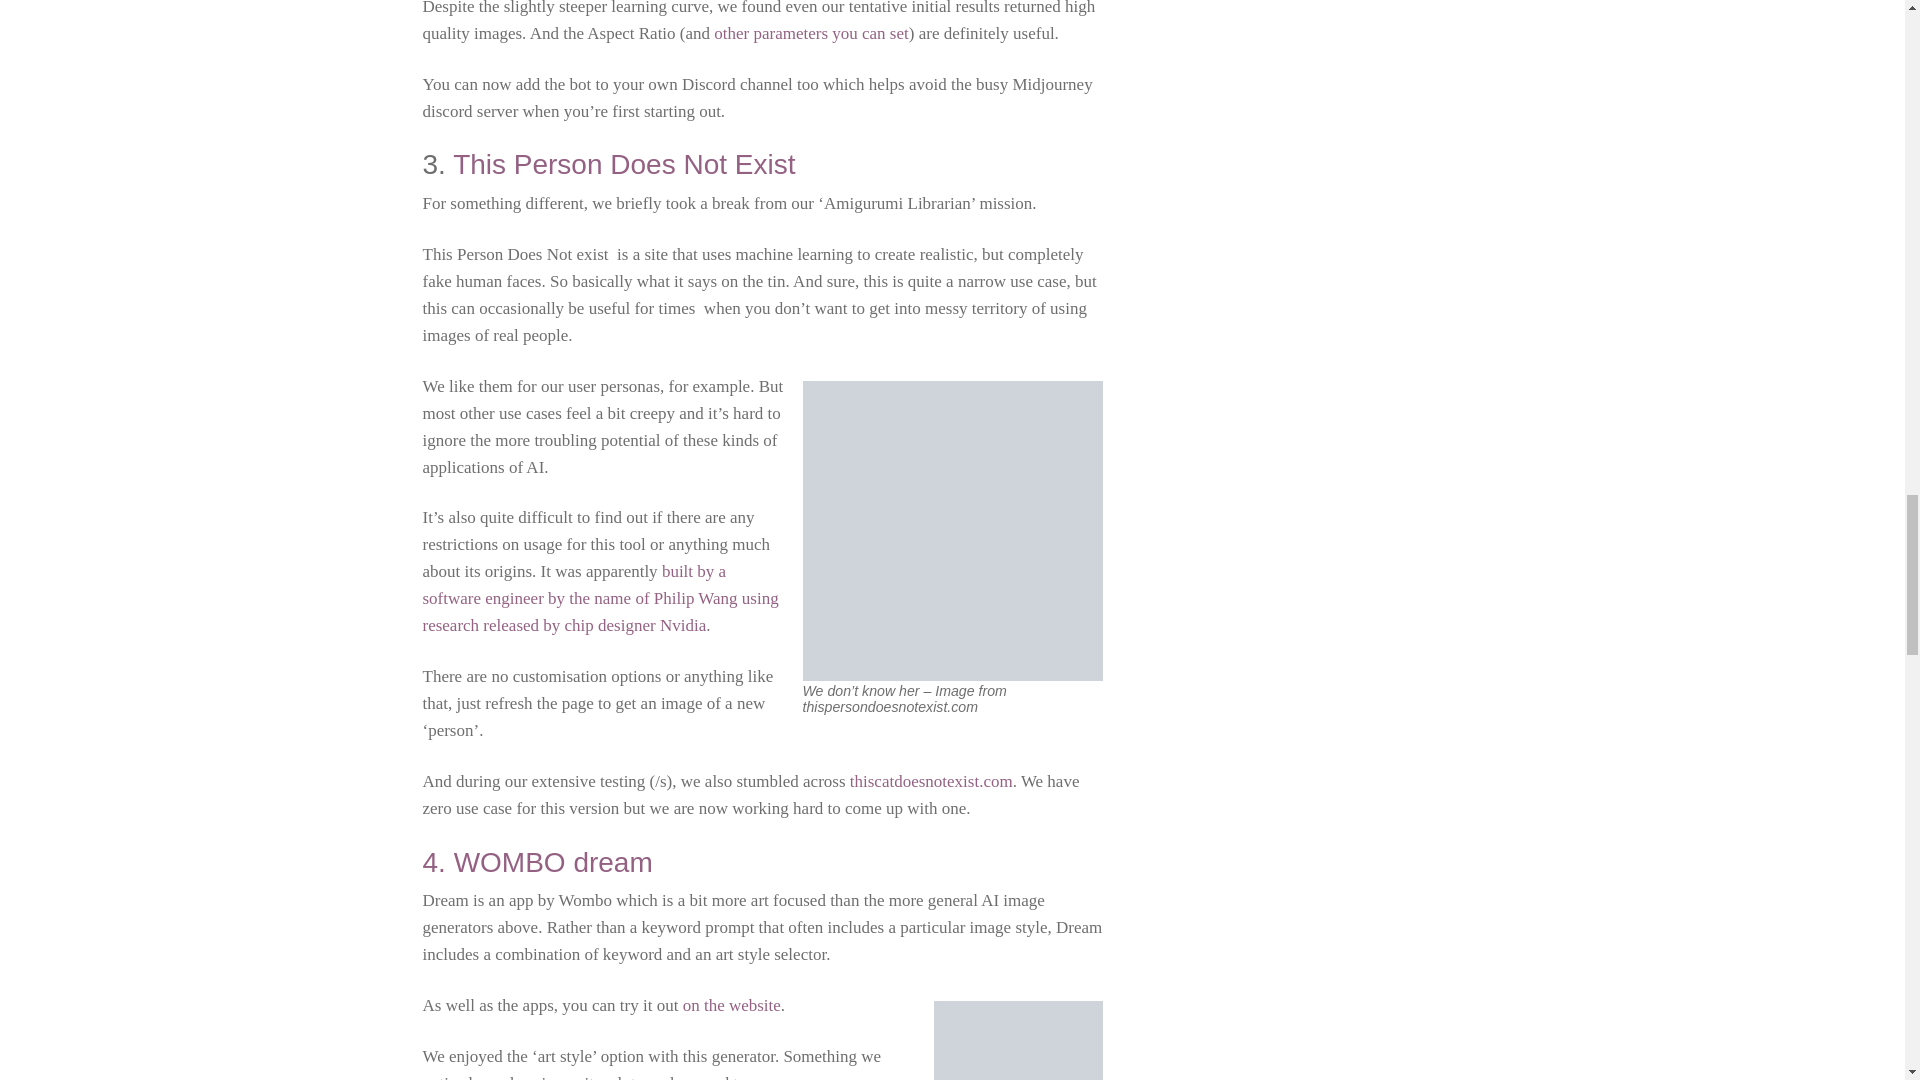  What do you see at coordinates (624, 164) in the screenshot?
I see `This Person Does Not Exist` at bounding box center [624, 164].